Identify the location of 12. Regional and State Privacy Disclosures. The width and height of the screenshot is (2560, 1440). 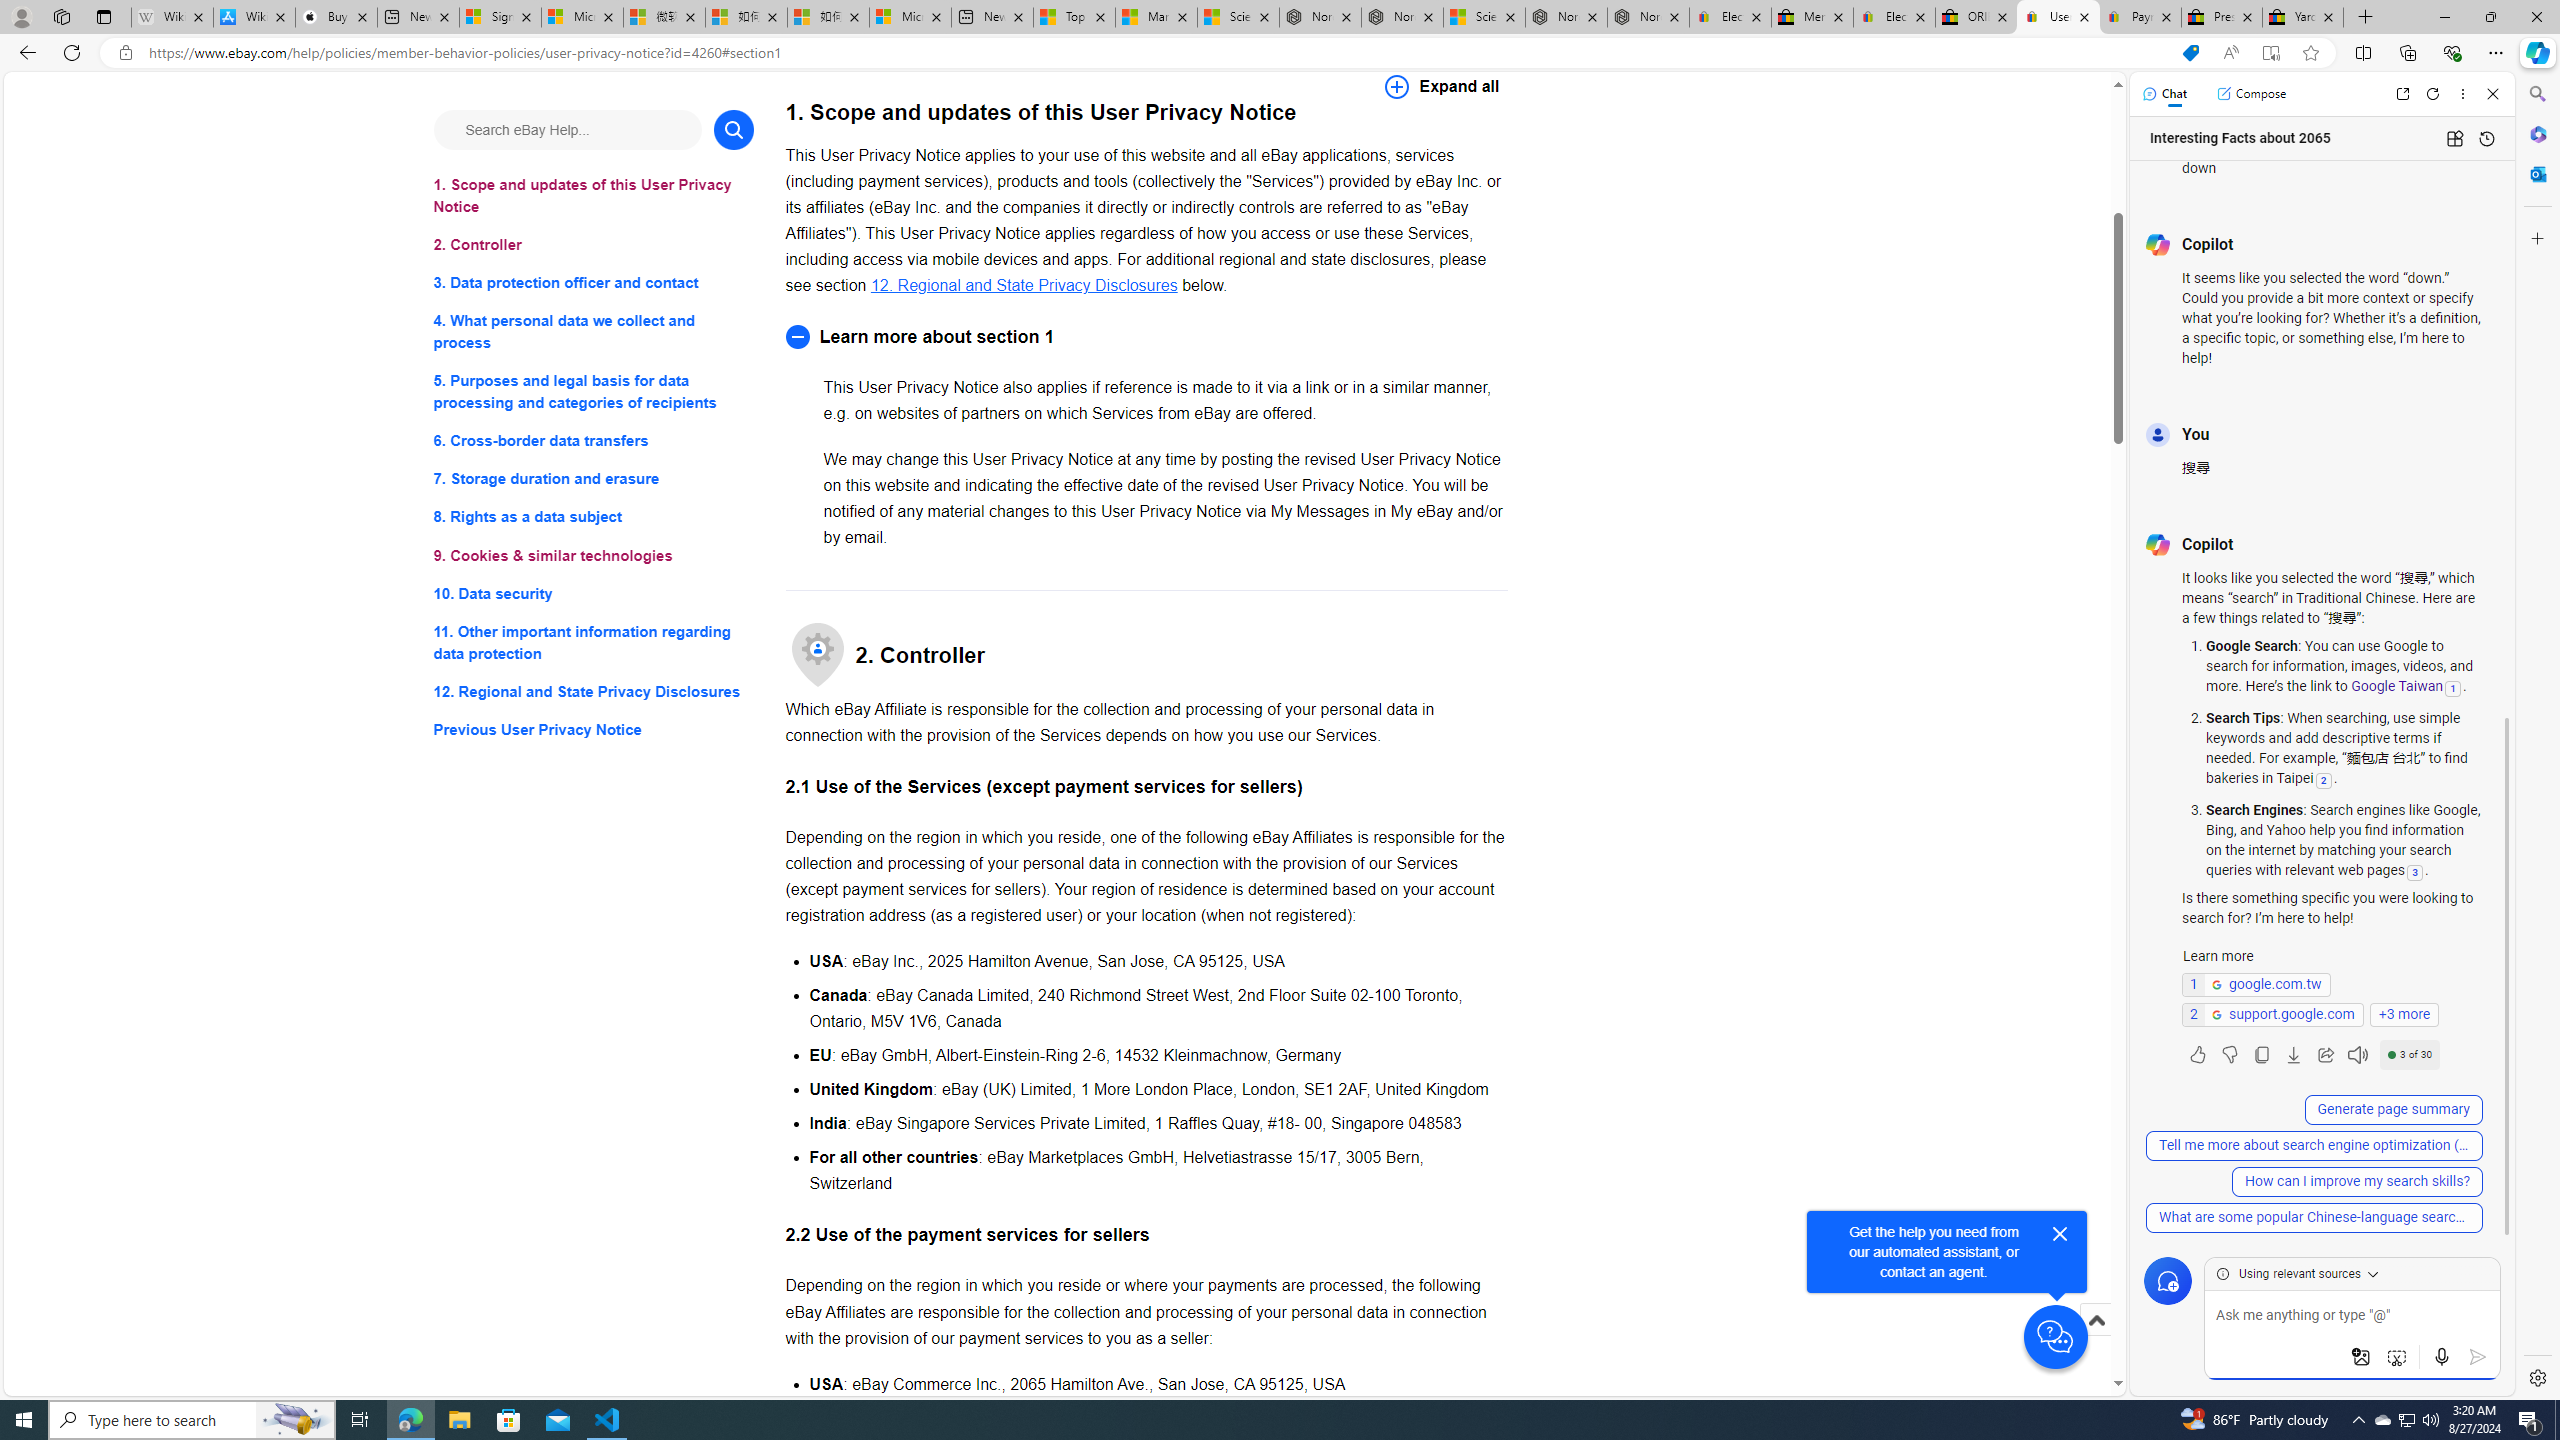
(594, 690).